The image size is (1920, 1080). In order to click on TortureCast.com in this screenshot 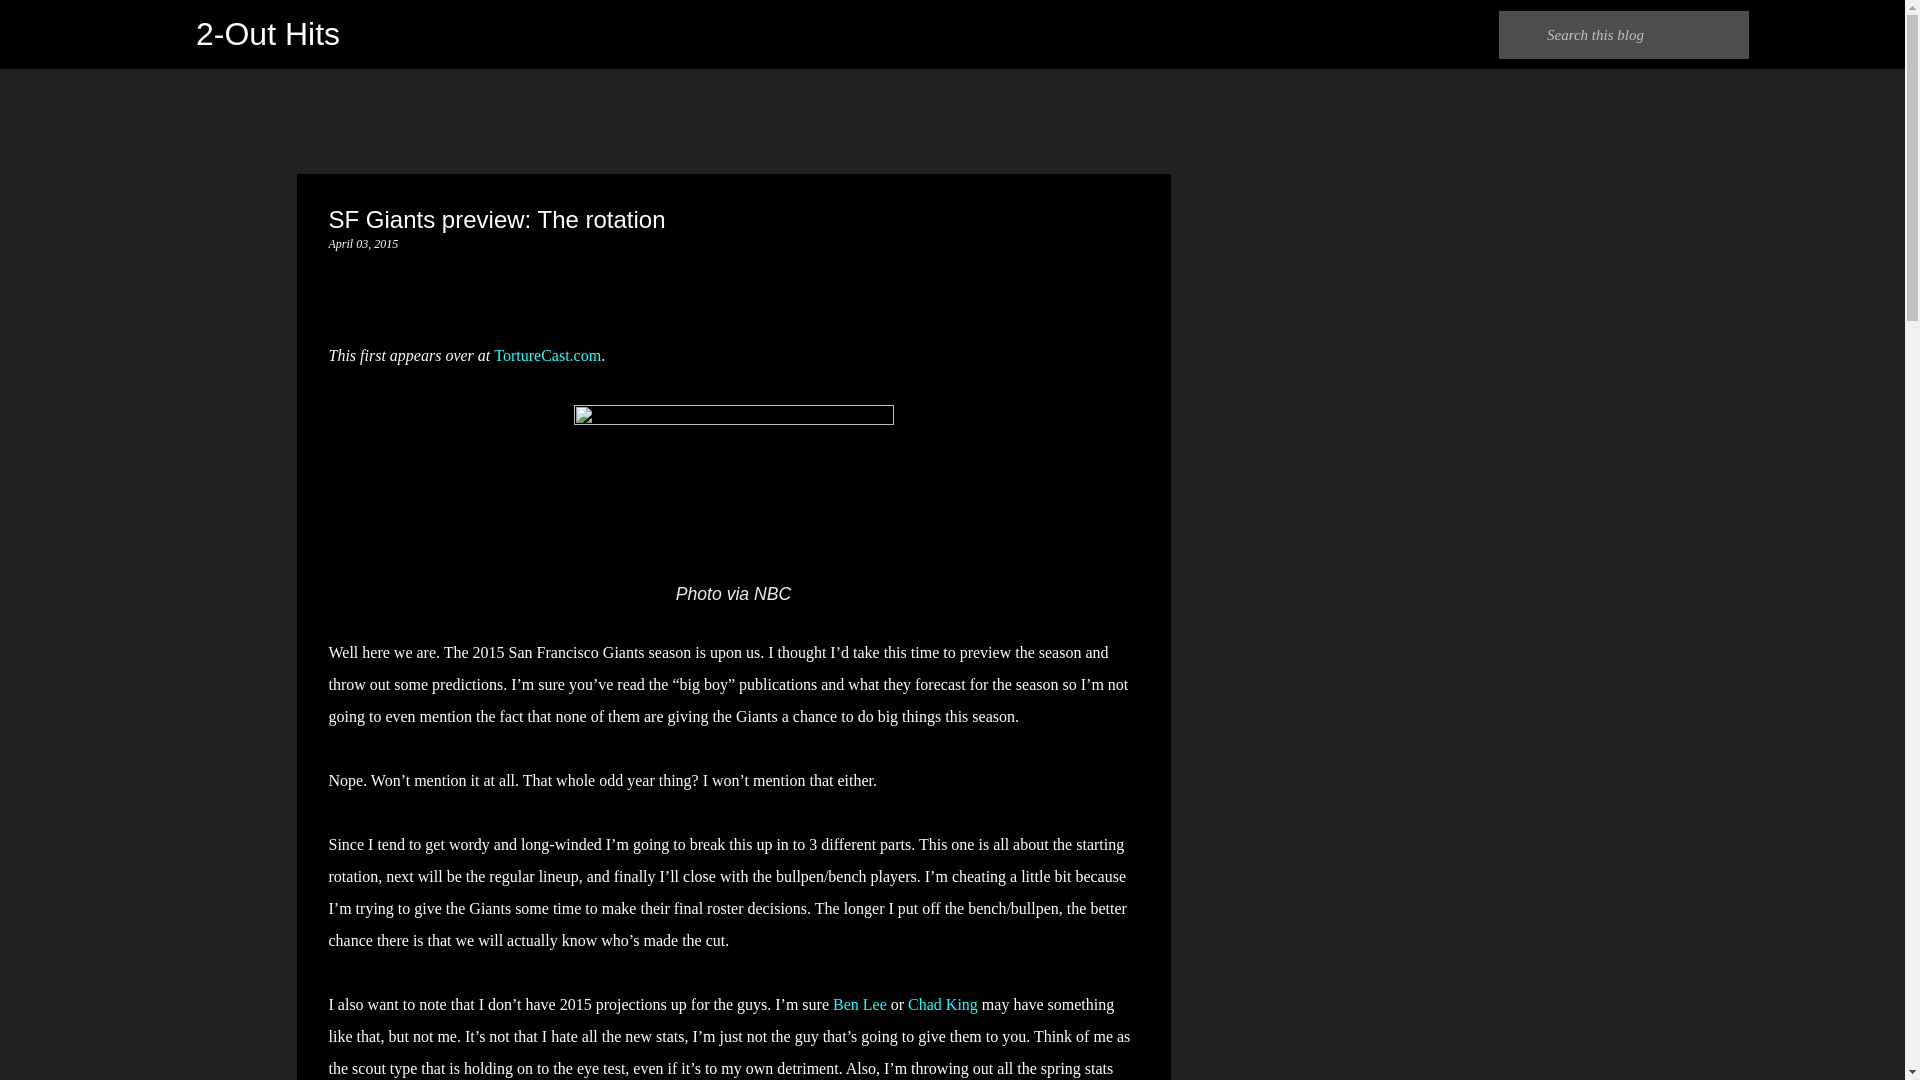, I will do `click(546, 354)`.